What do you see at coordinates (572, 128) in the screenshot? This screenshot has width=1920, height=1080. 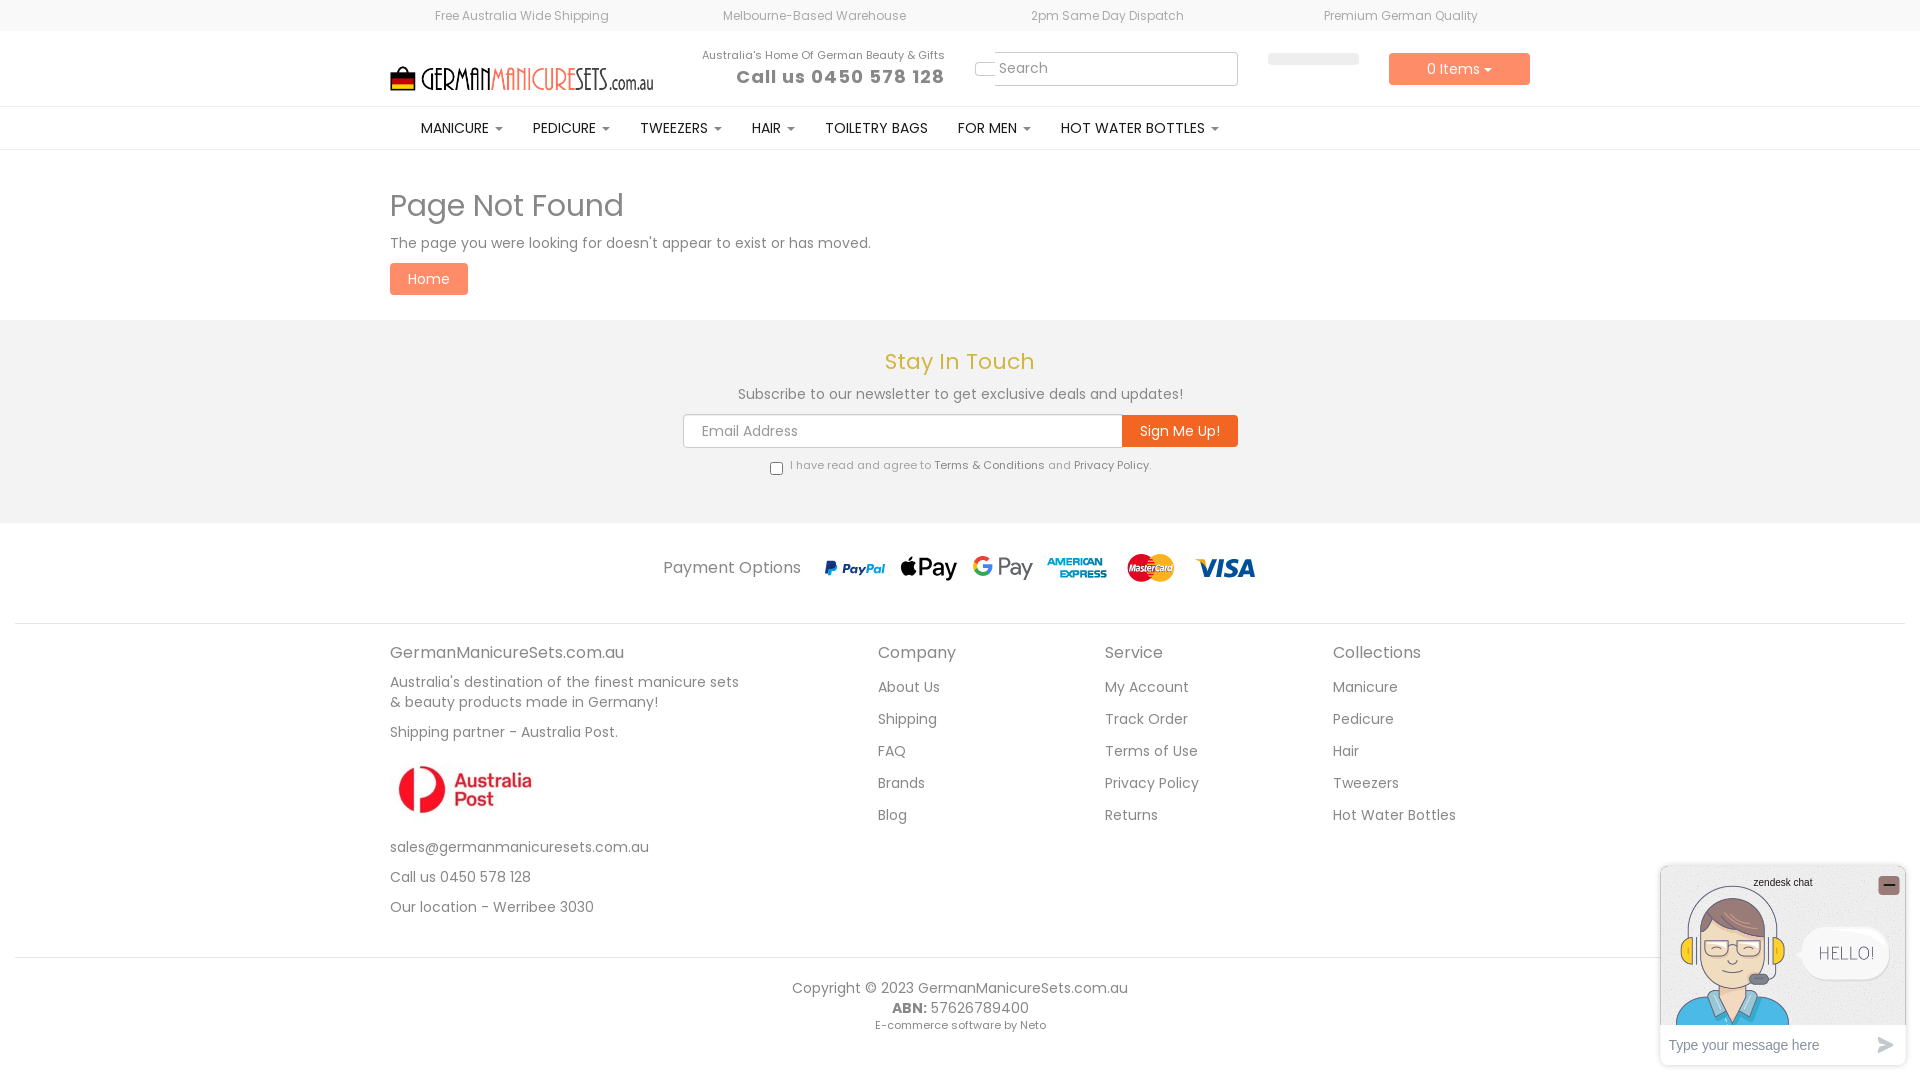 I see `PEDICURE` at bounding box center [572, 128].